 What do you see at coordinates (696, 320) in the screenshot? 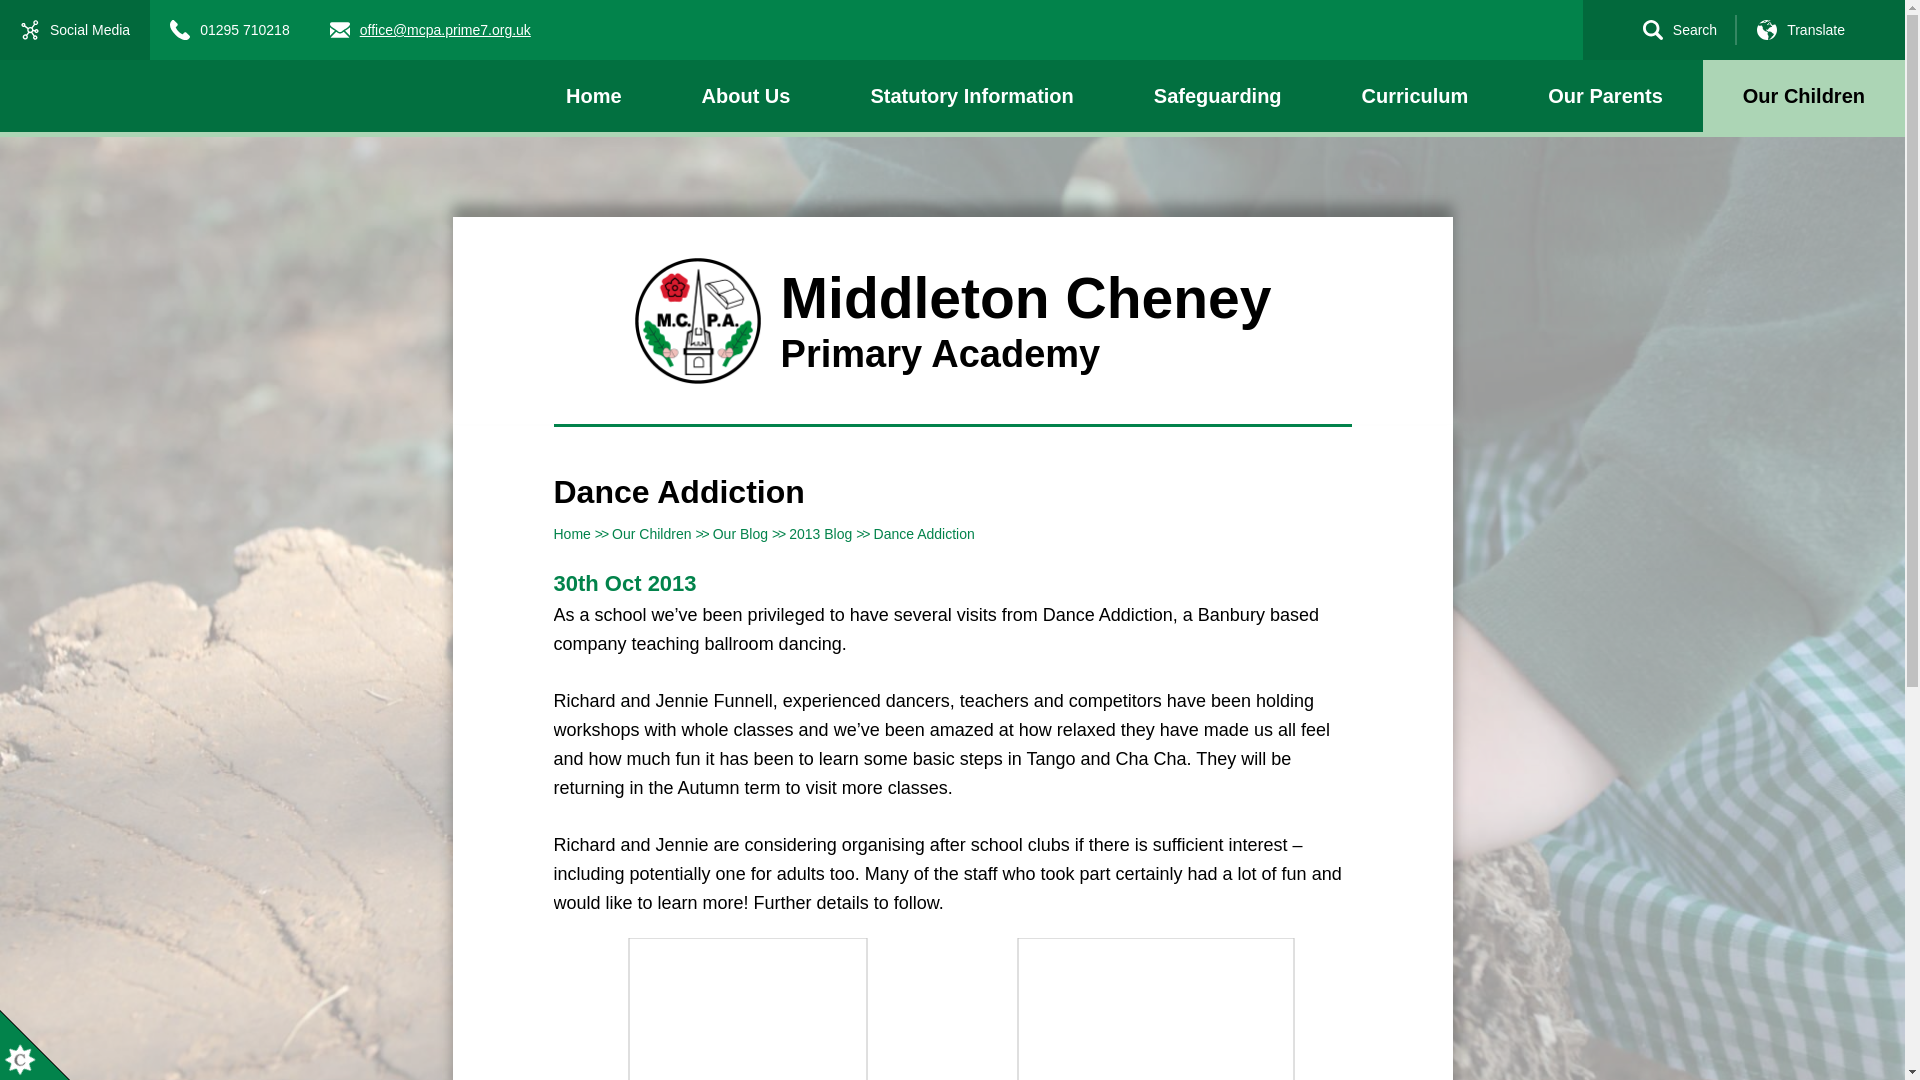
I see `Home Page` at bounding box center [696, 320].